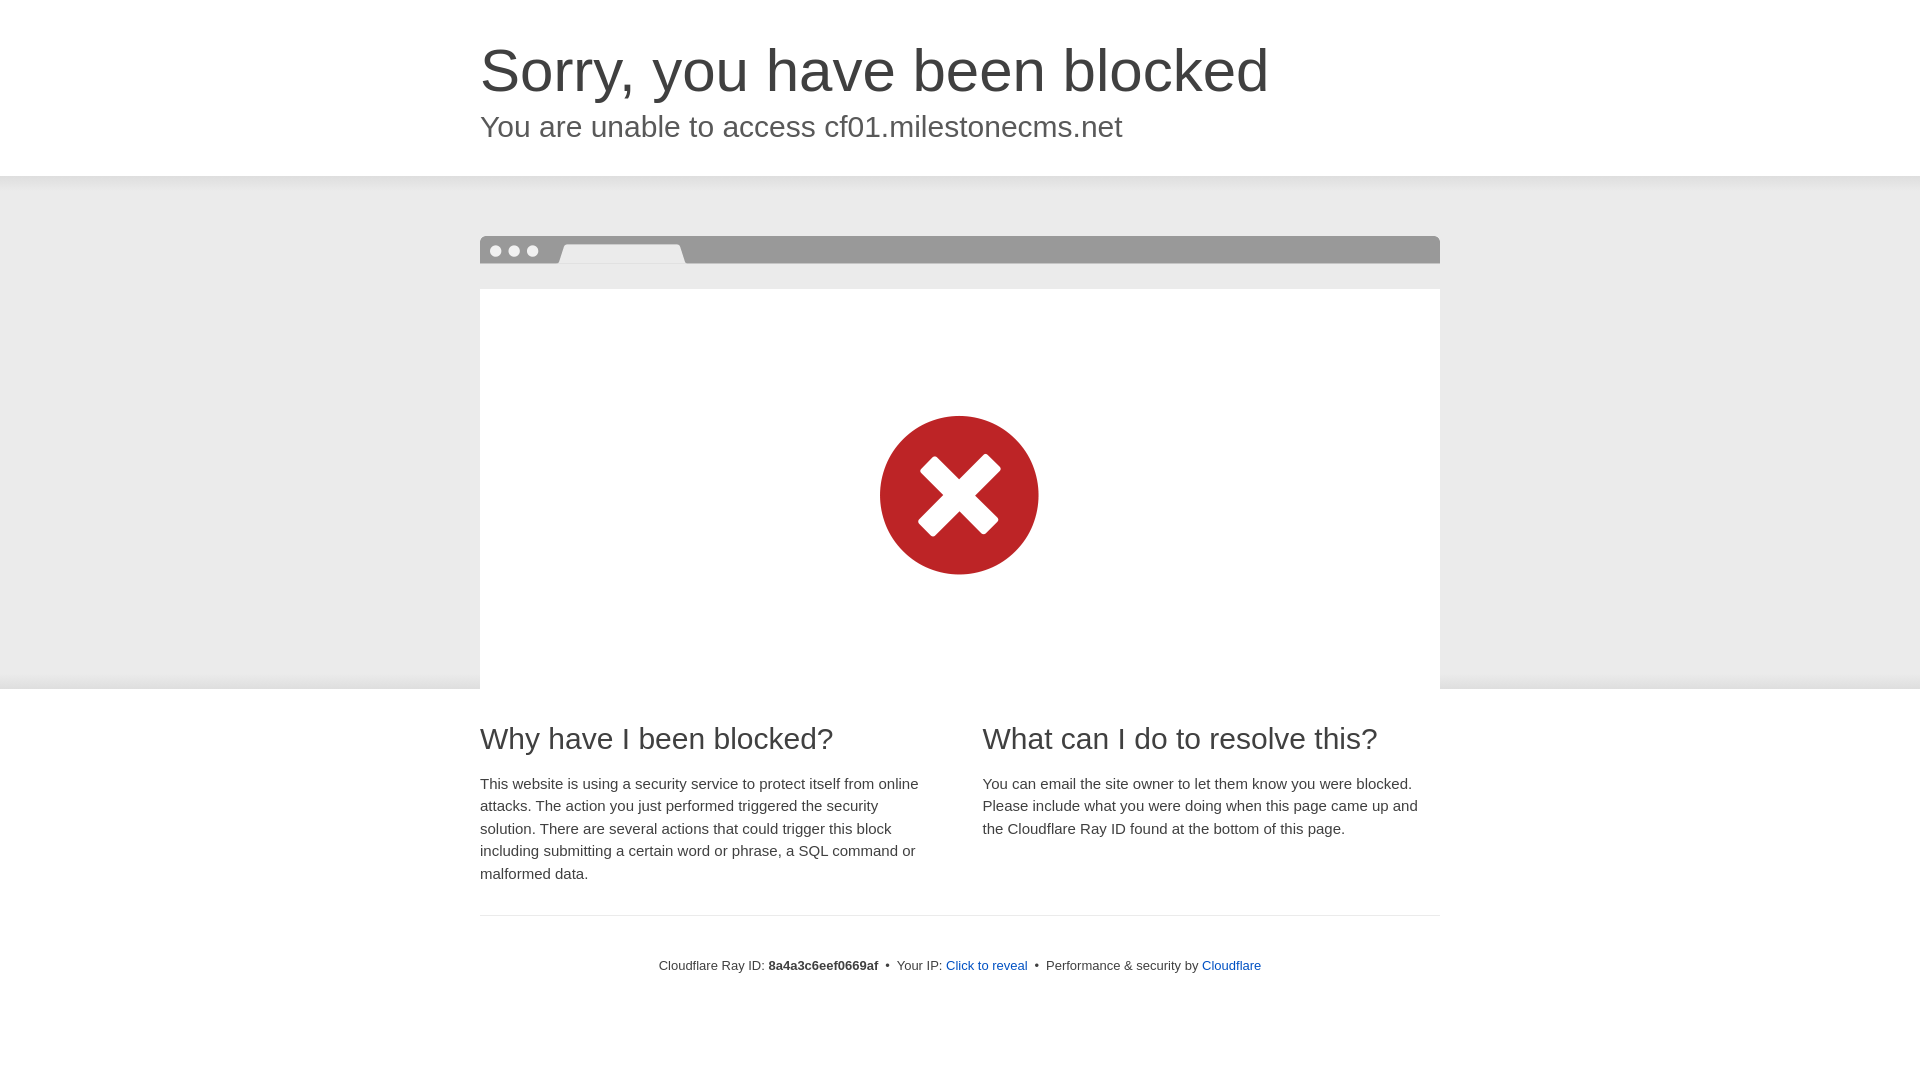  What do you see at coordinates (986, 966) in the screenshot?
I see `Click to reveal` at bounding box center [986, 966].